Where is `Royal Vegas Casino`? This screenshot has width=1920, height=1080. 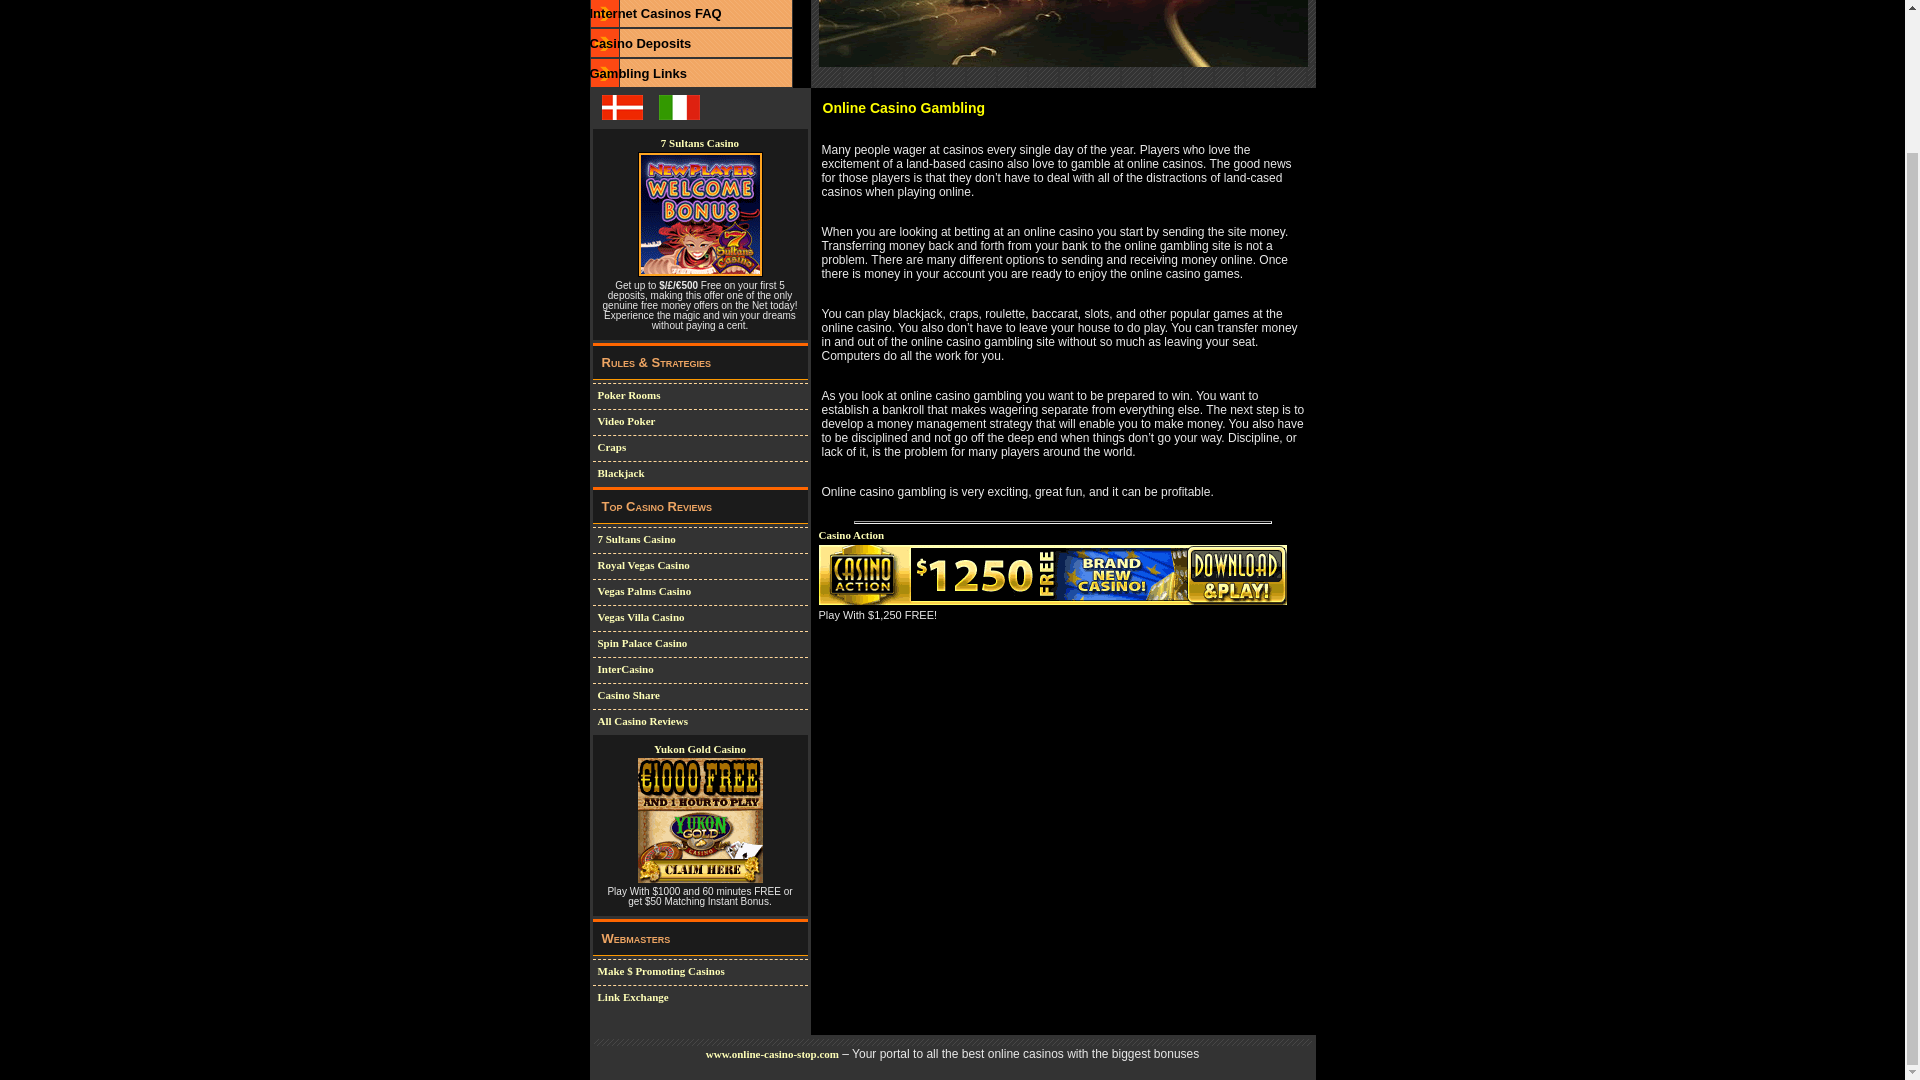
Royal Vegas Casino is located at coordinates (643, 565).